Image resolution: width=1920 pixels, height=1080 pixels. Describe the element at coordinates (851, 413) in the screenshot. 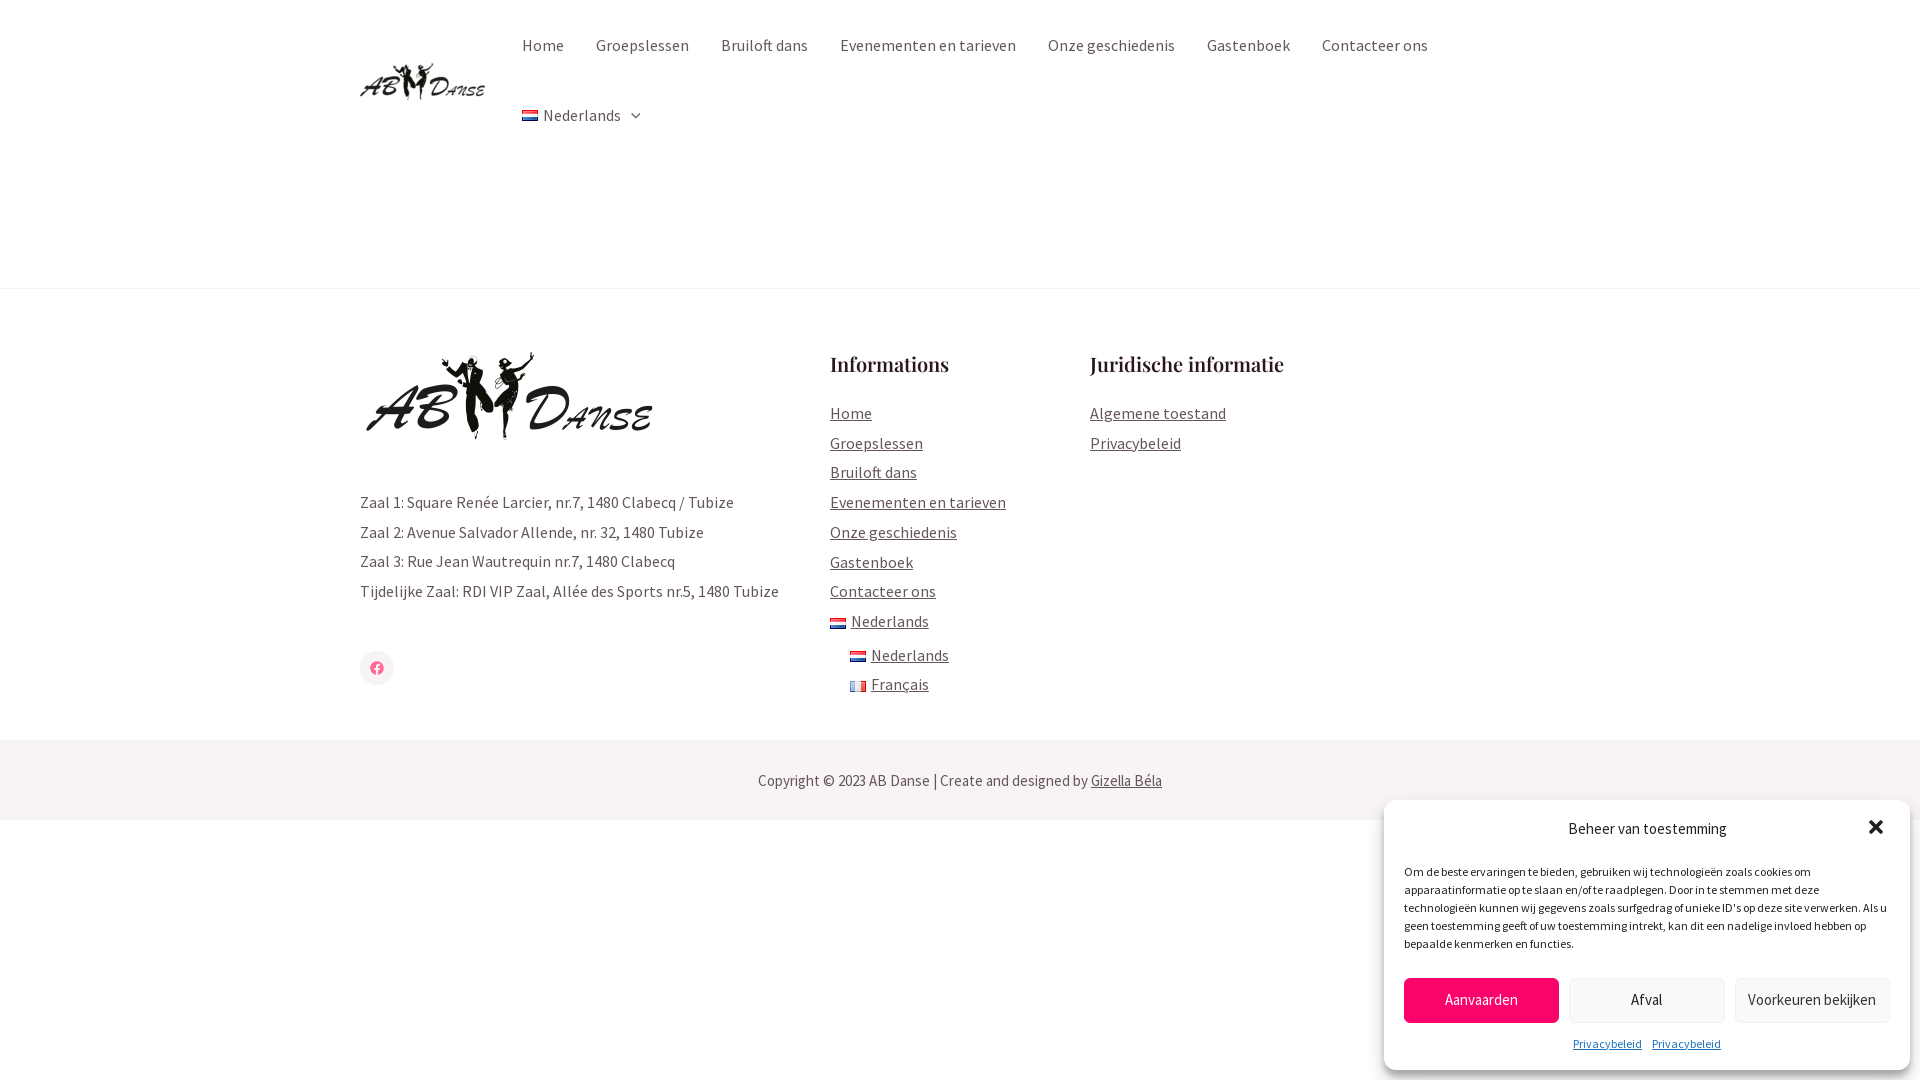

I see `Home` at that location.